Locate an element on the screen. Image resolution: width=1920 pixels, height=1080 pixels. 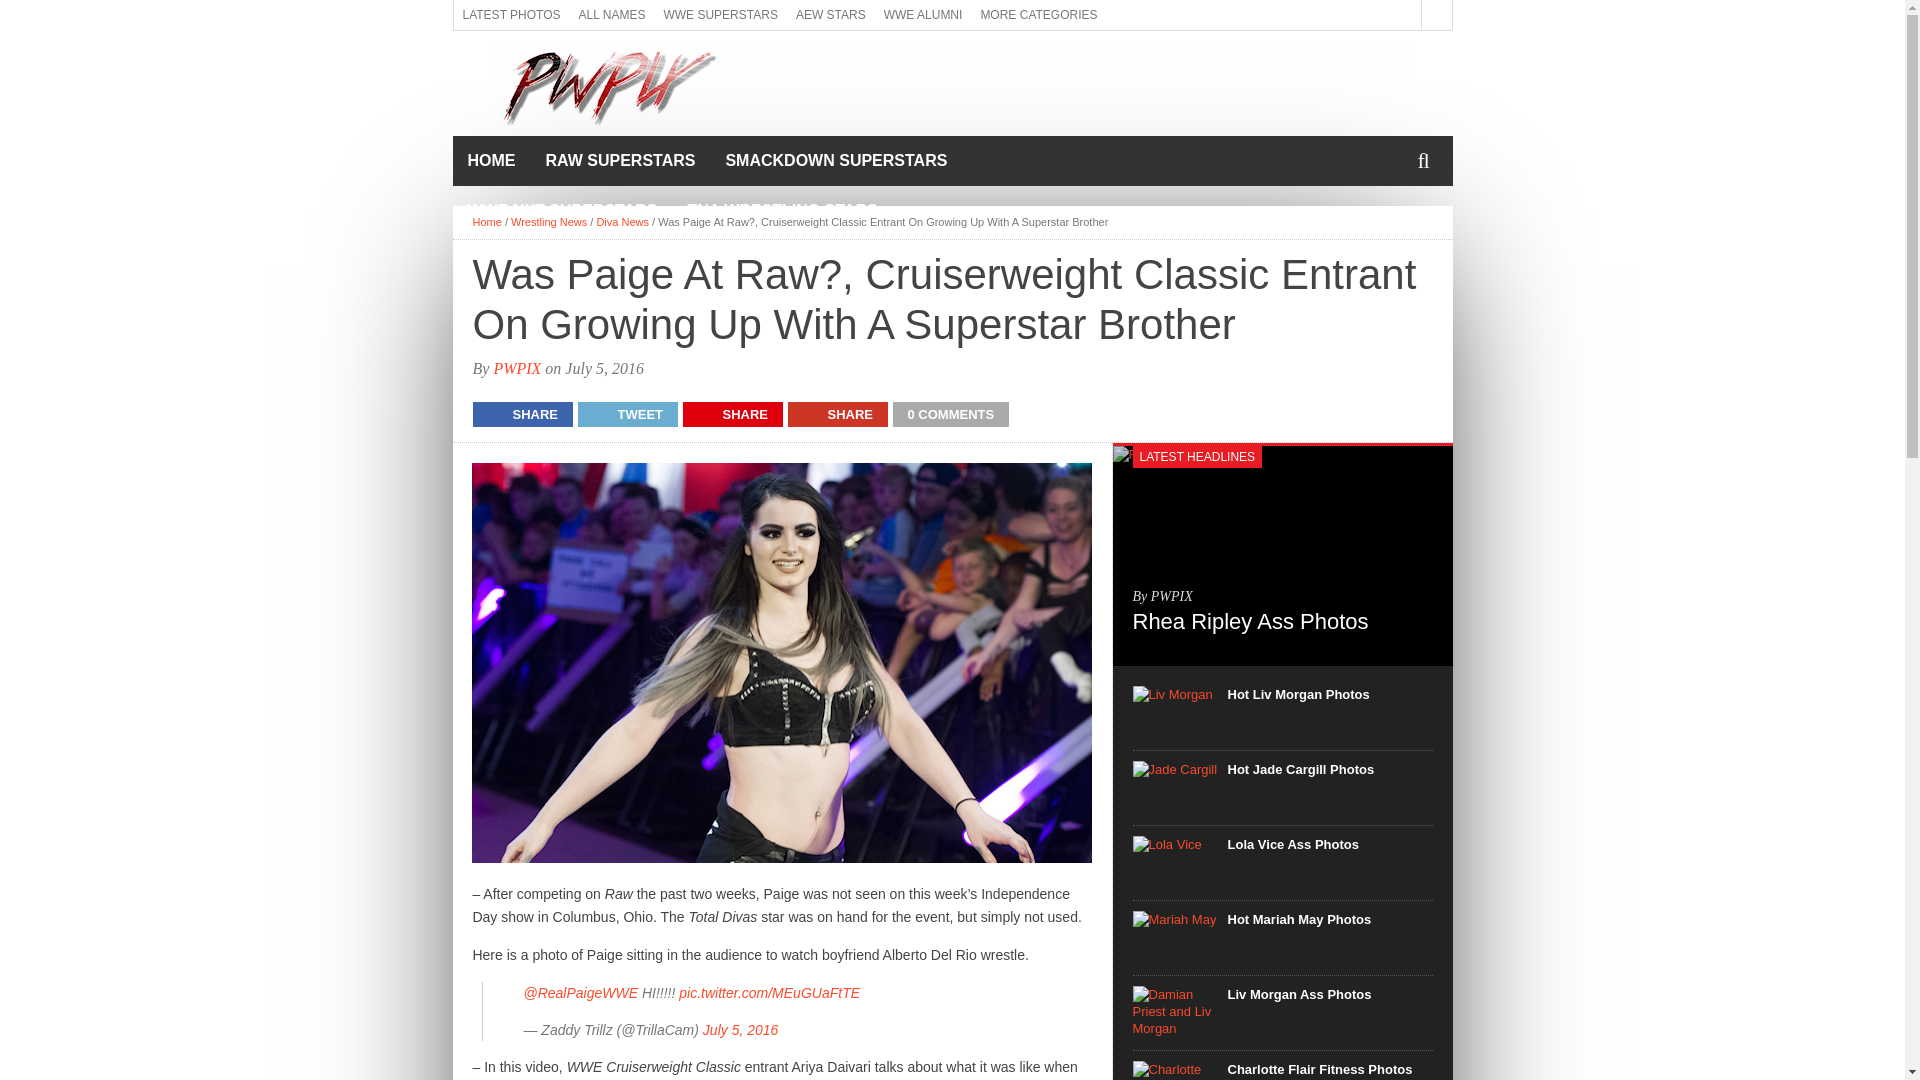
AEW STARS is located at coordinates (831, 15).